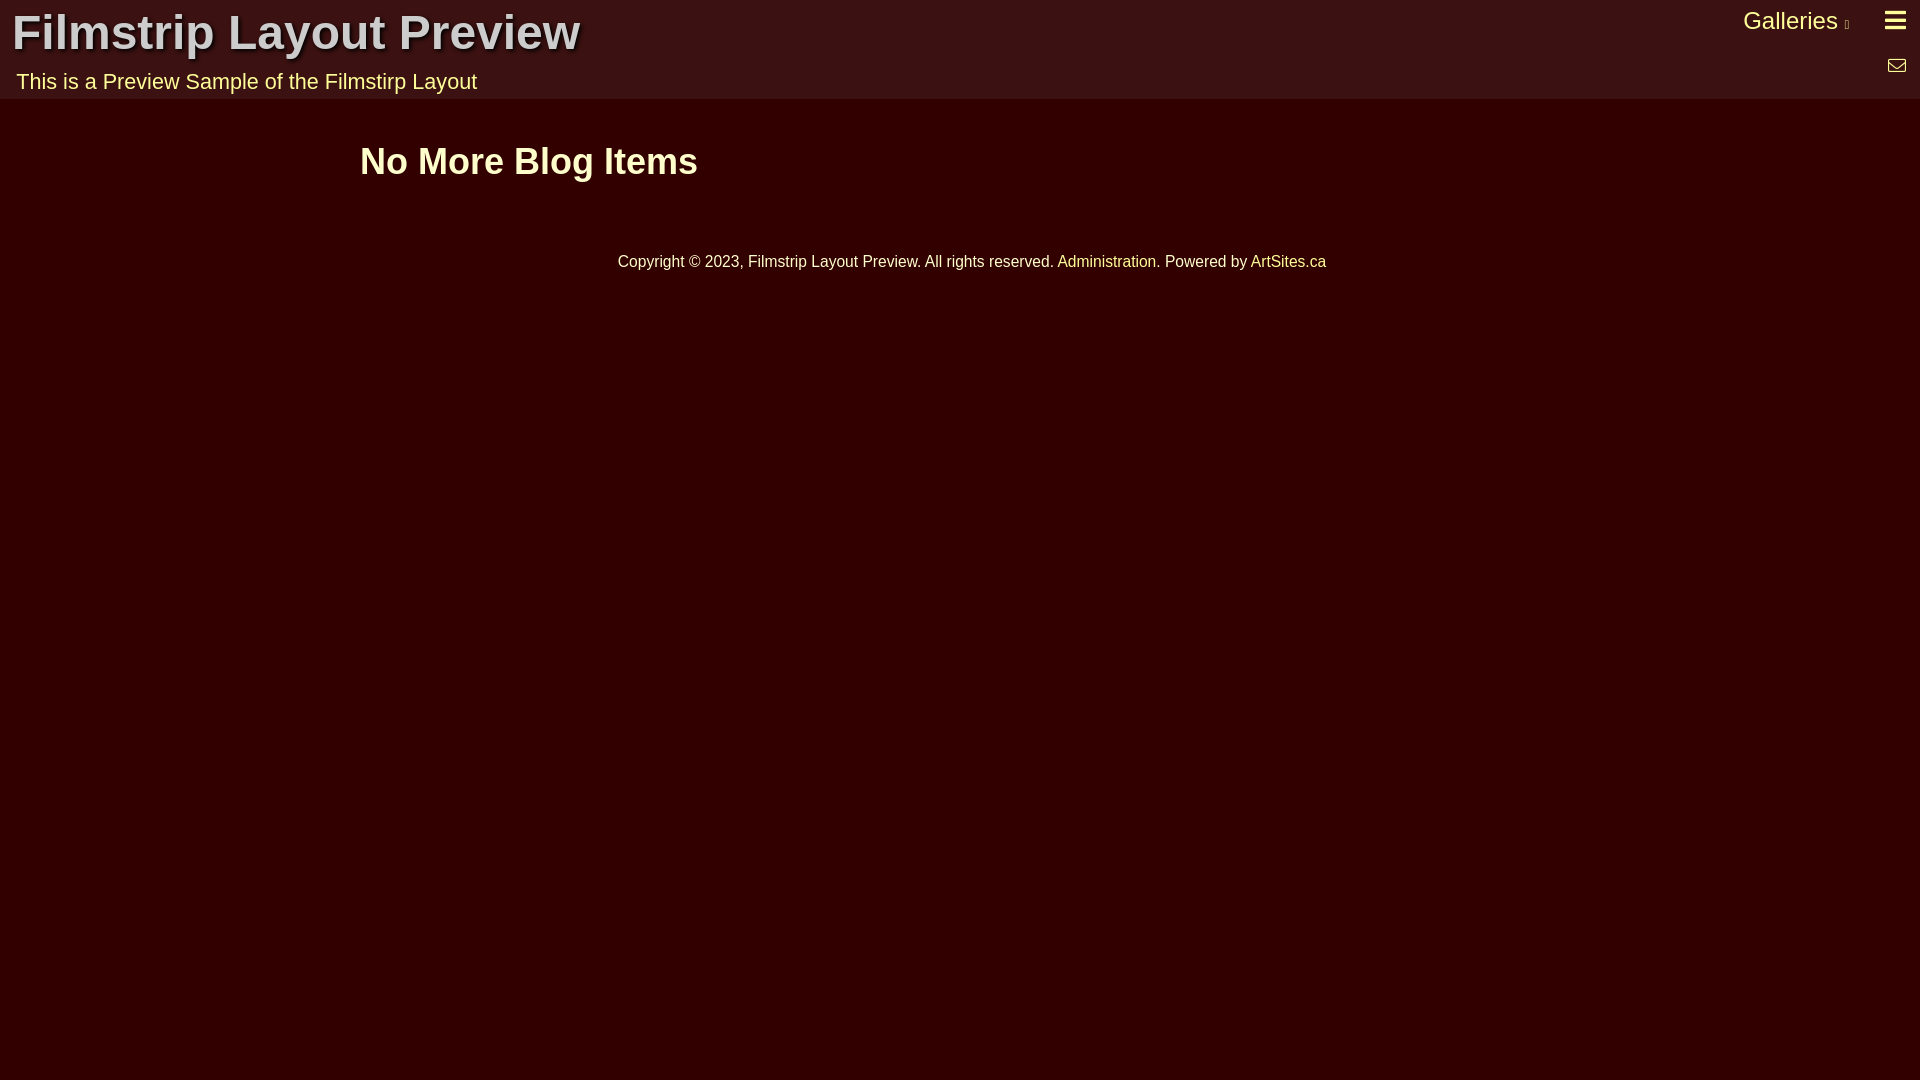 The height and width of the screenshot is (1080, 1920). What do you see at coordinates (870, 32) in the screenshot?
I see `Filmstrip Layout Preview` at bounding box center [870, 32].